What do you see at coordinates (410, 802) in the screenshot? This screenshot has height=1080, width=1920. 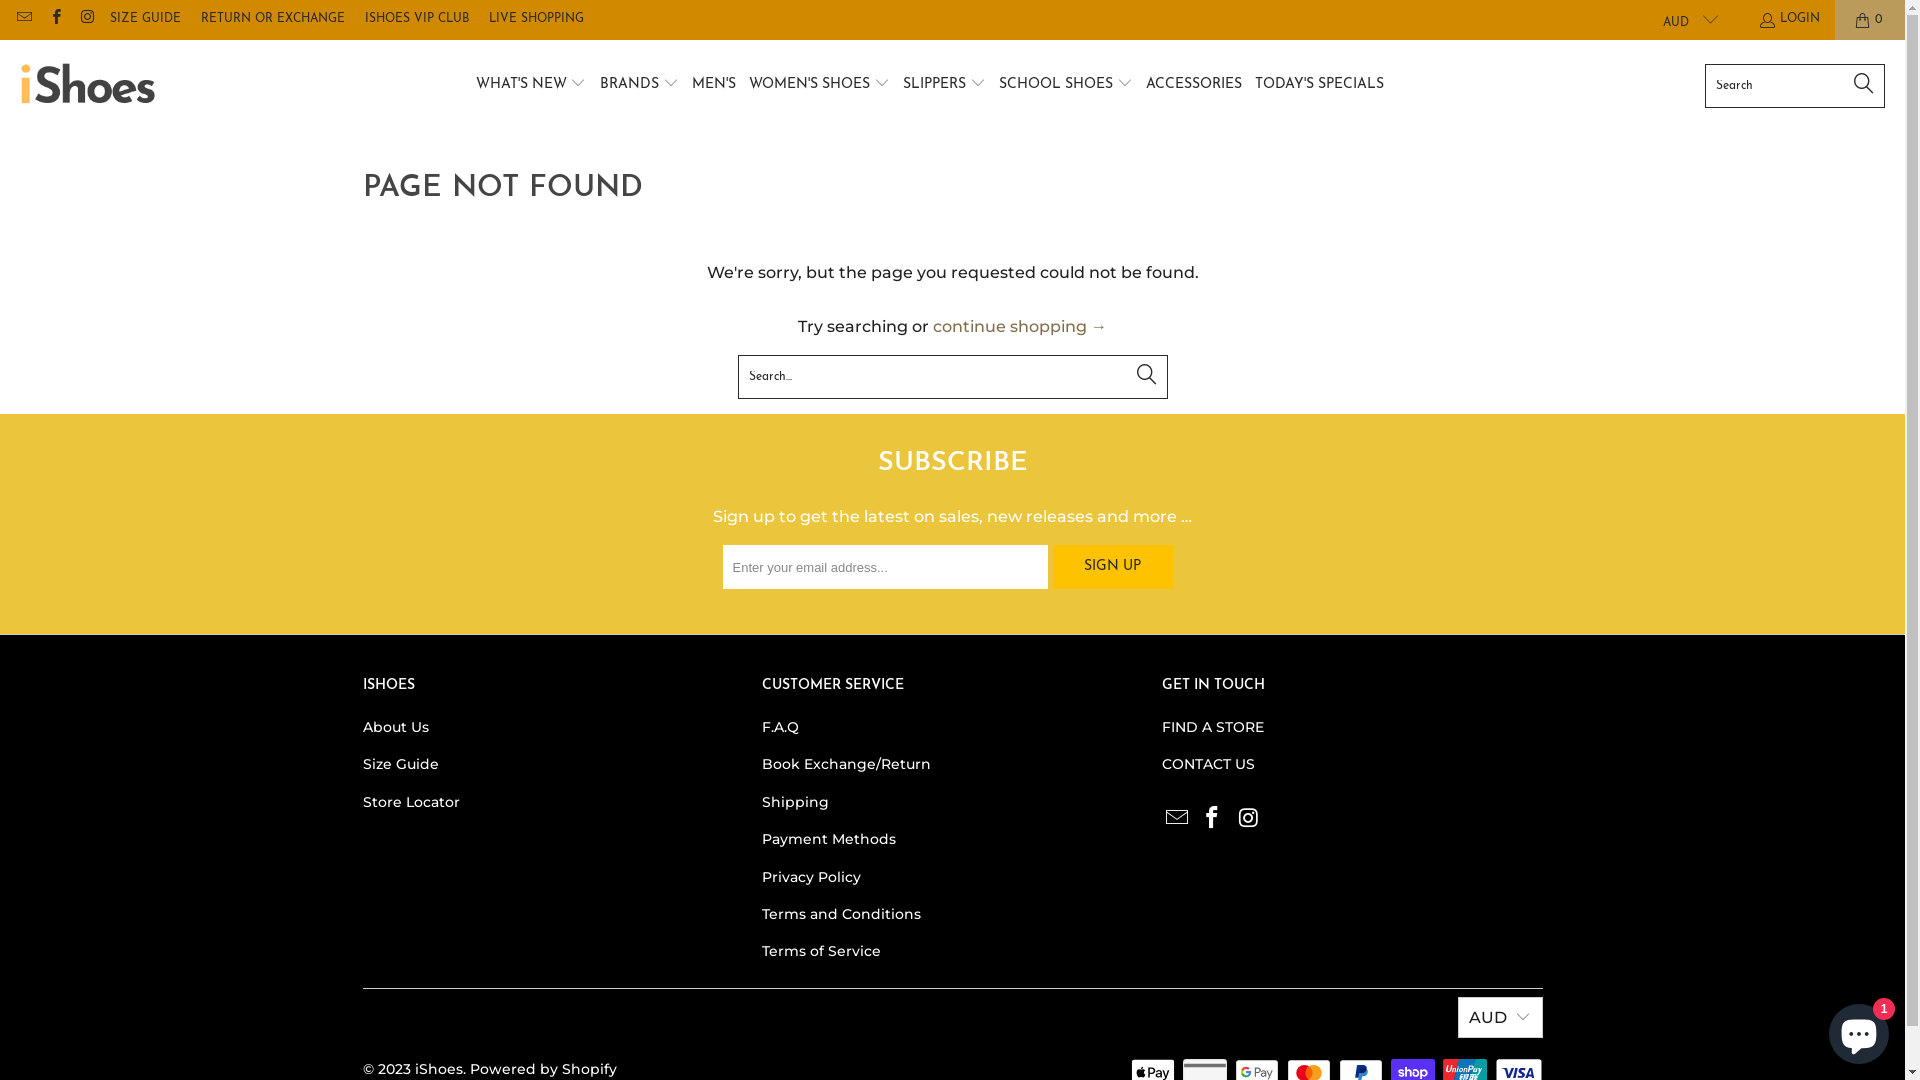 I see `Store Locator` at bounding box center [410, 802].